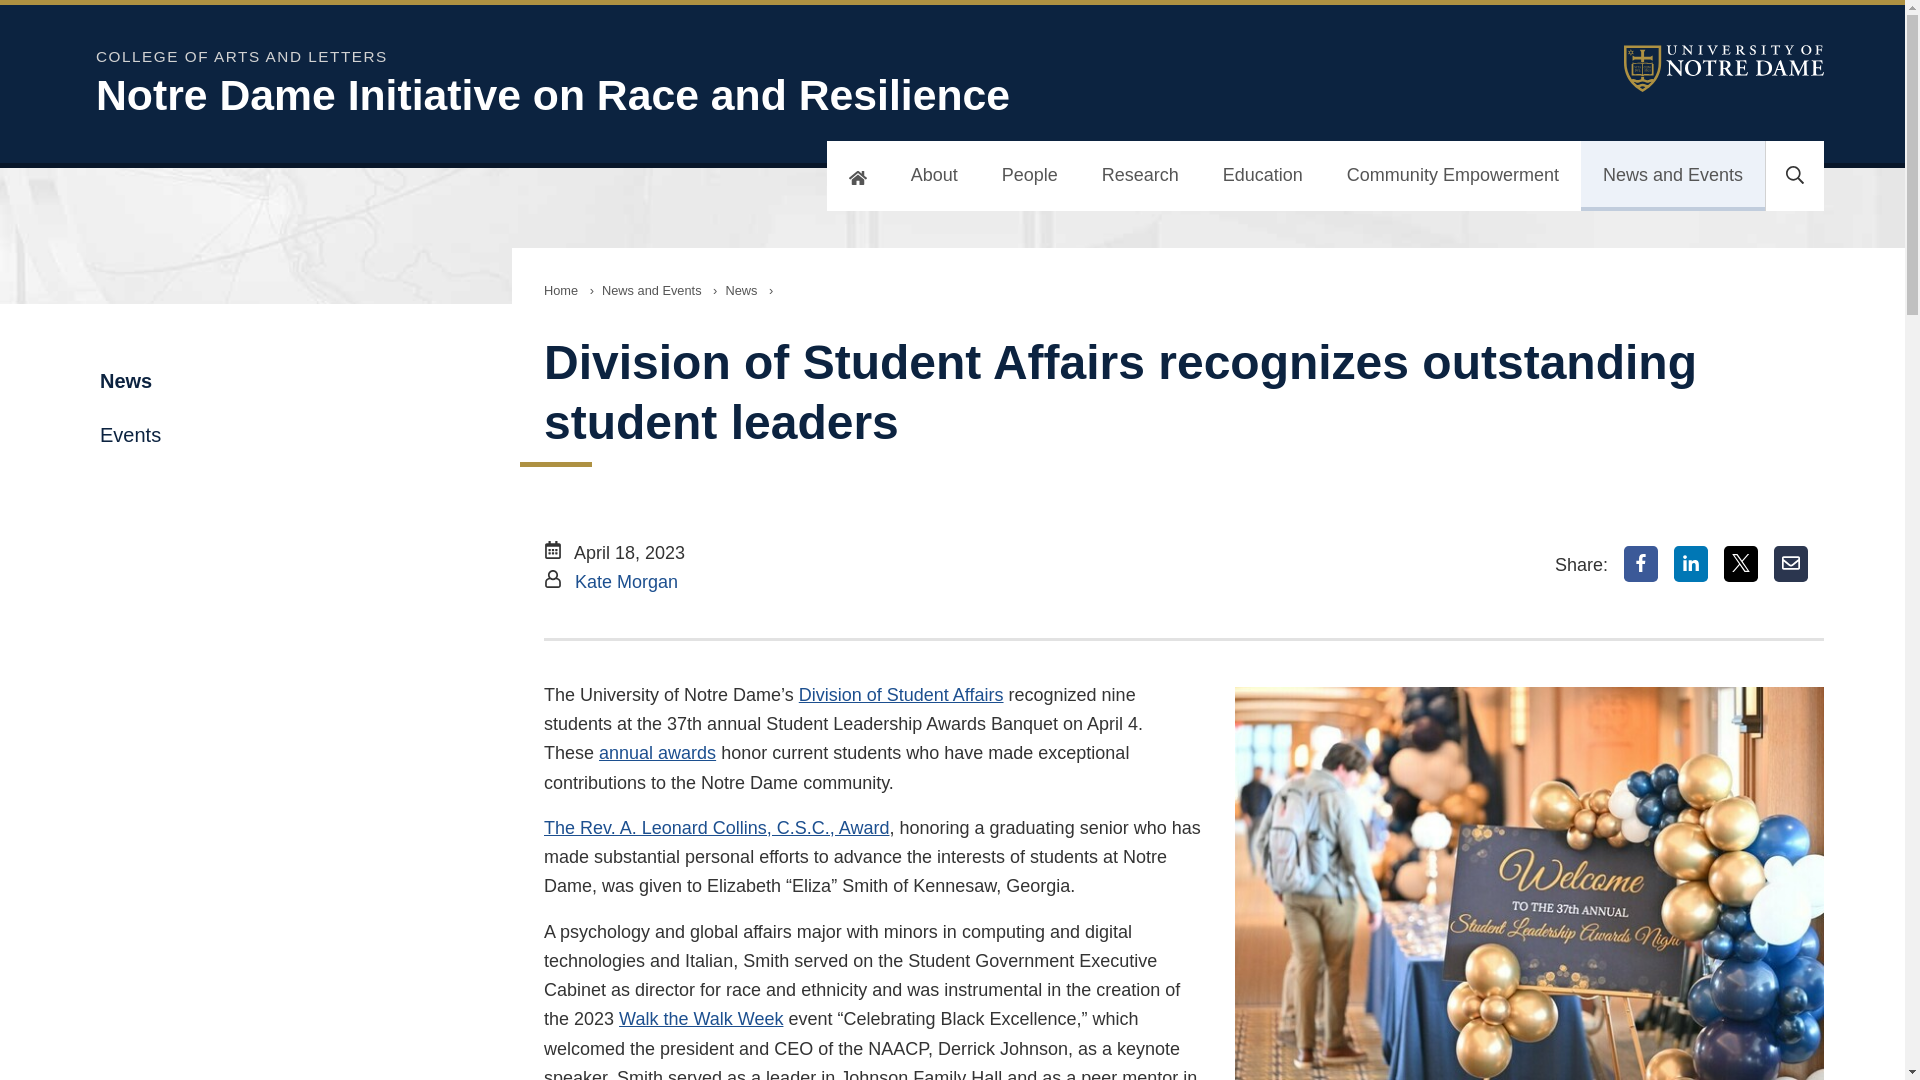 Image resolution: width=1920 pixels, height=1080 pixels. What do you see at coordinates (1791, 564) in the screenshot?
I see `Email` at bounding box center [1791, 564].